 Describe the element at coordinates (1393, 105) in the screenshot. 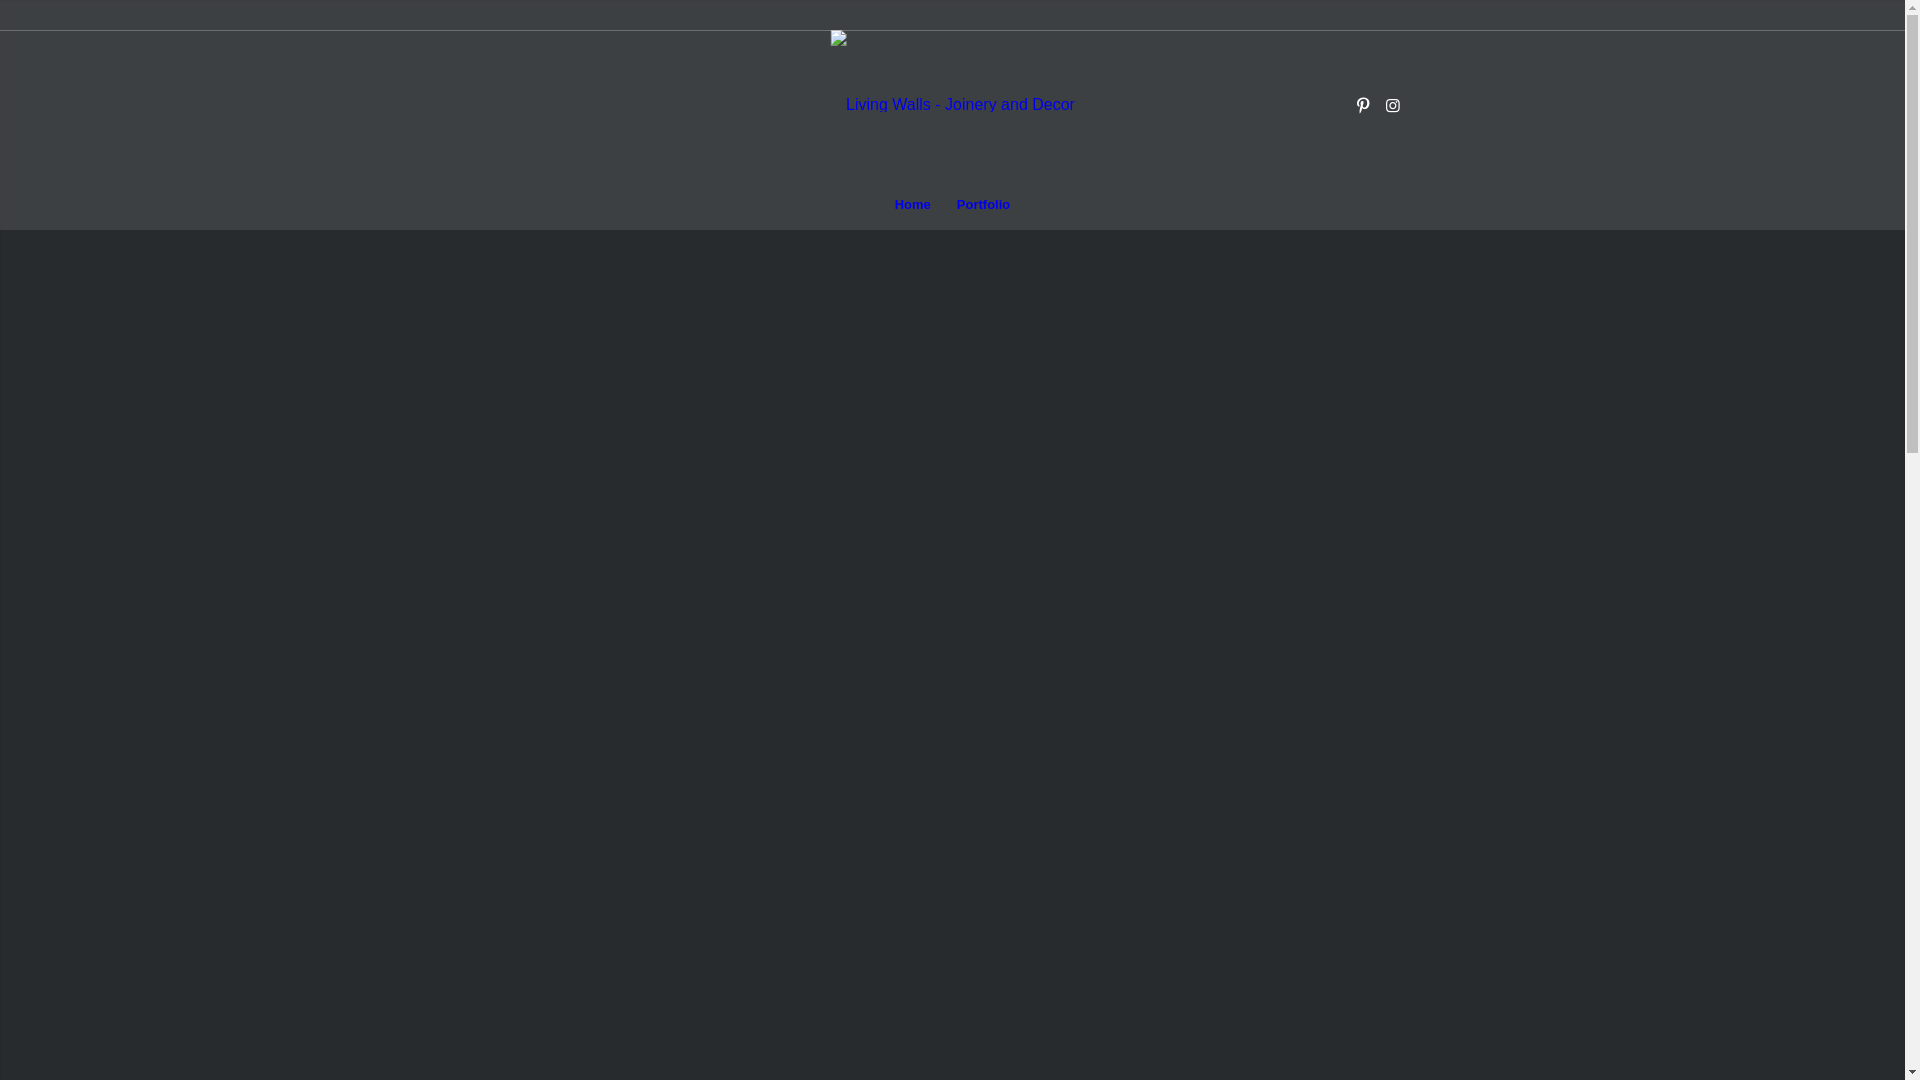

I see `Instagram` at that location.